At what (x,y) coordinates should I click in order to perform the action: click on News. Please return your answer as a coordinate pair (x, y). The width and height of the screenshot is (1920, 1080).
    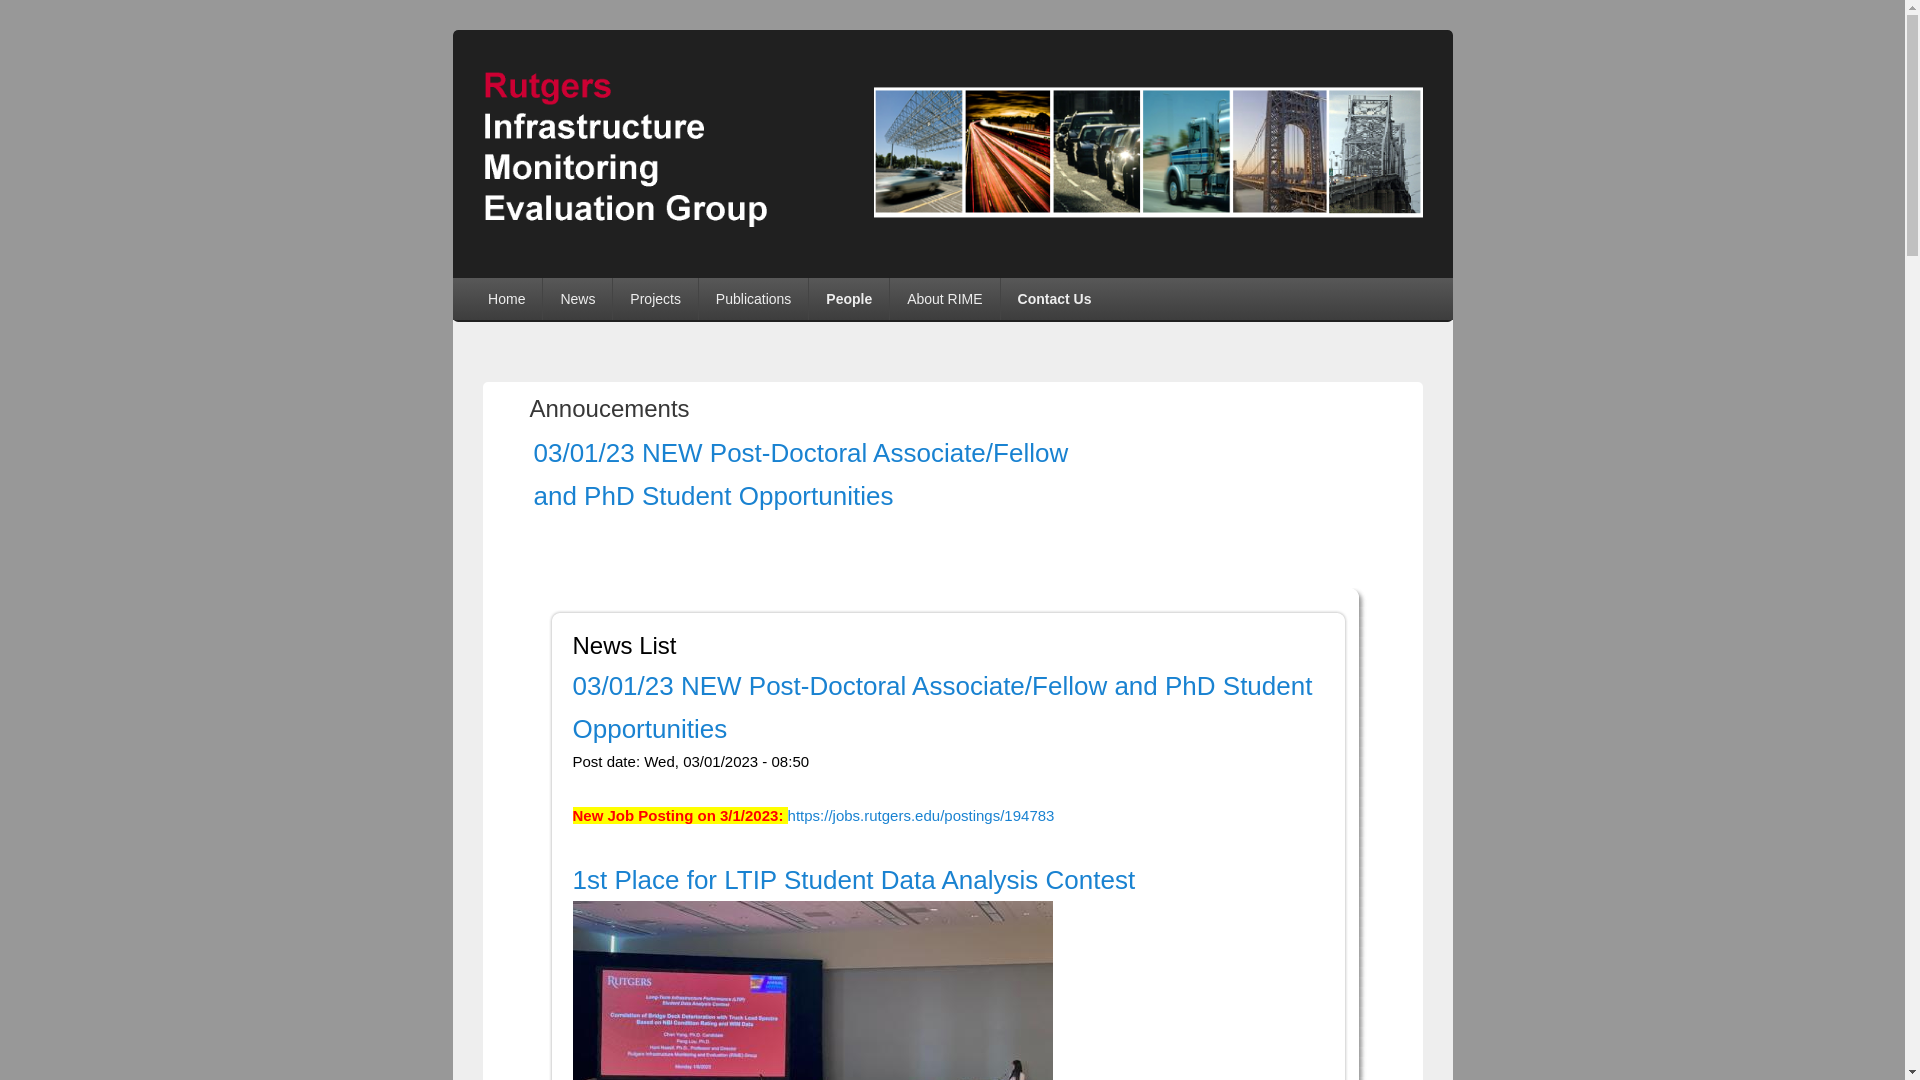
    Looking at the image, I should click on (578, 298).